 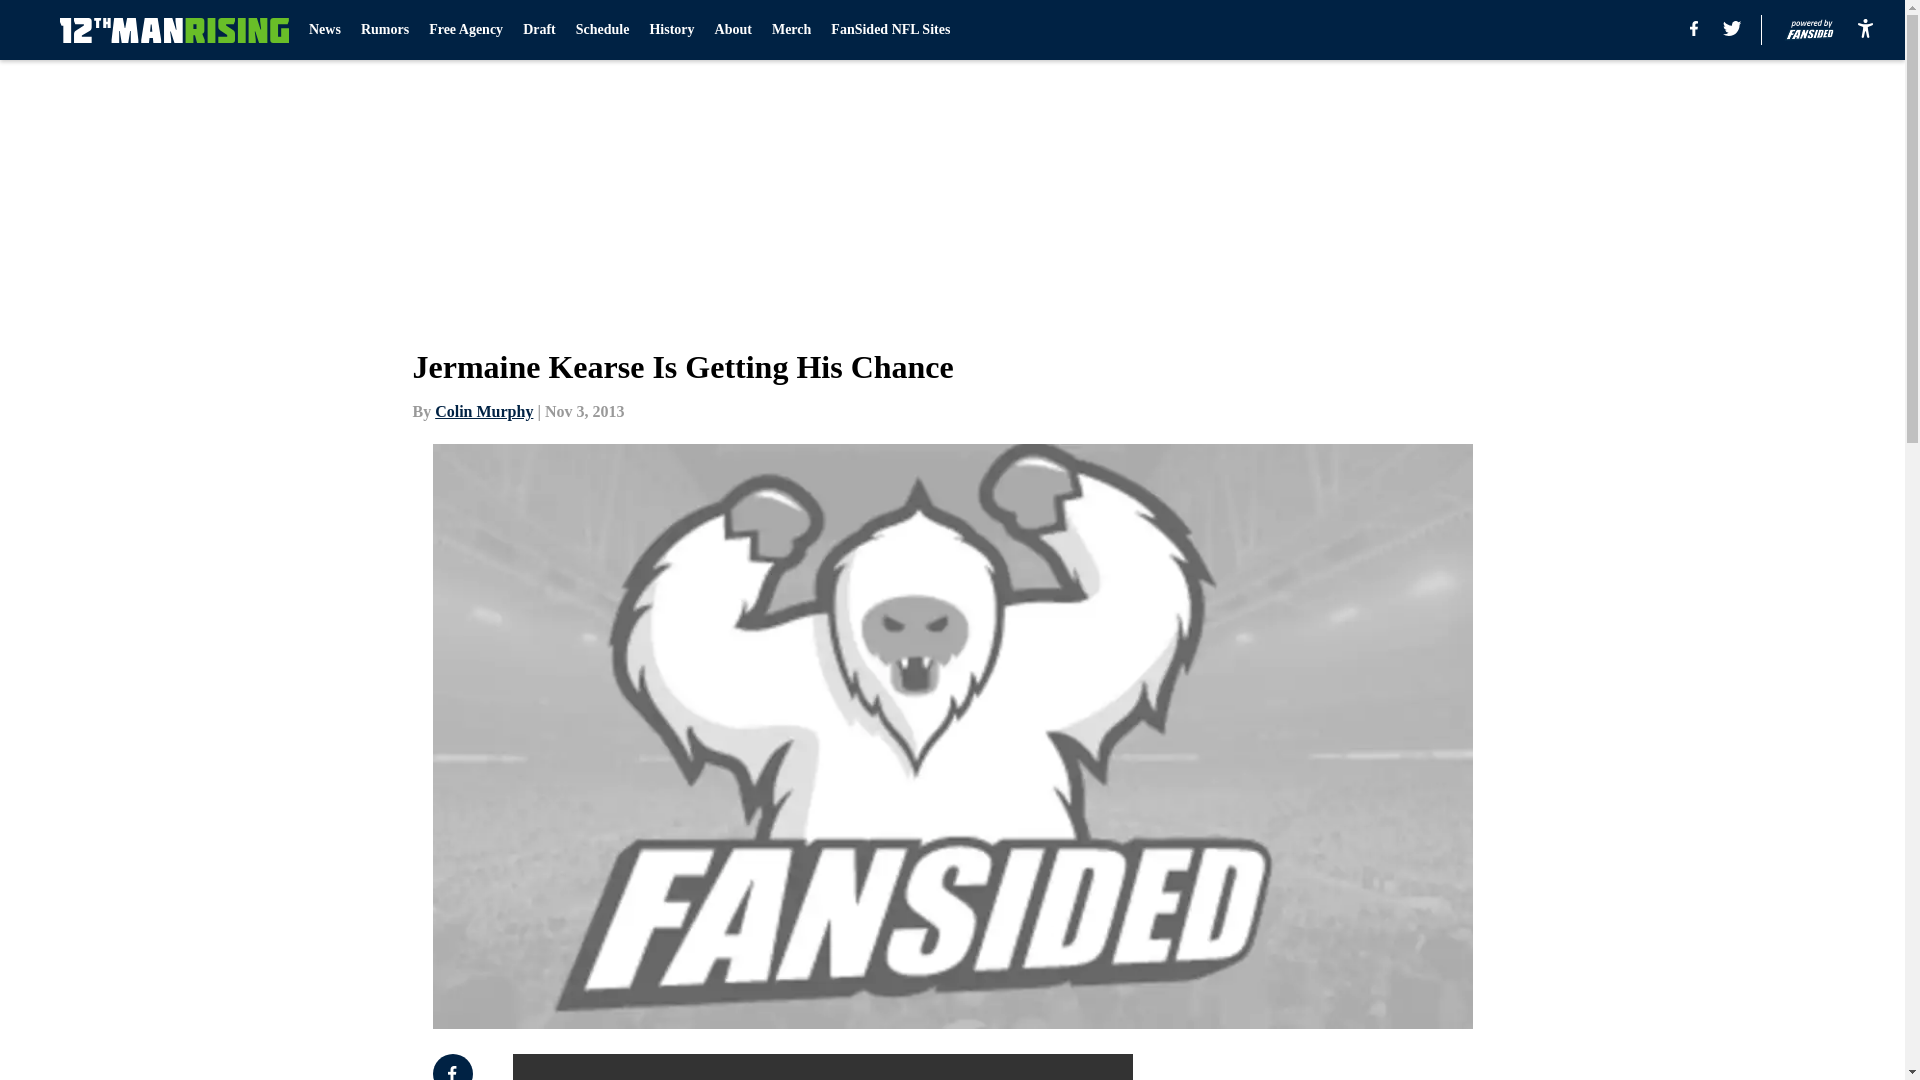 I want to click on Schedule, so click(x=602, y=30).